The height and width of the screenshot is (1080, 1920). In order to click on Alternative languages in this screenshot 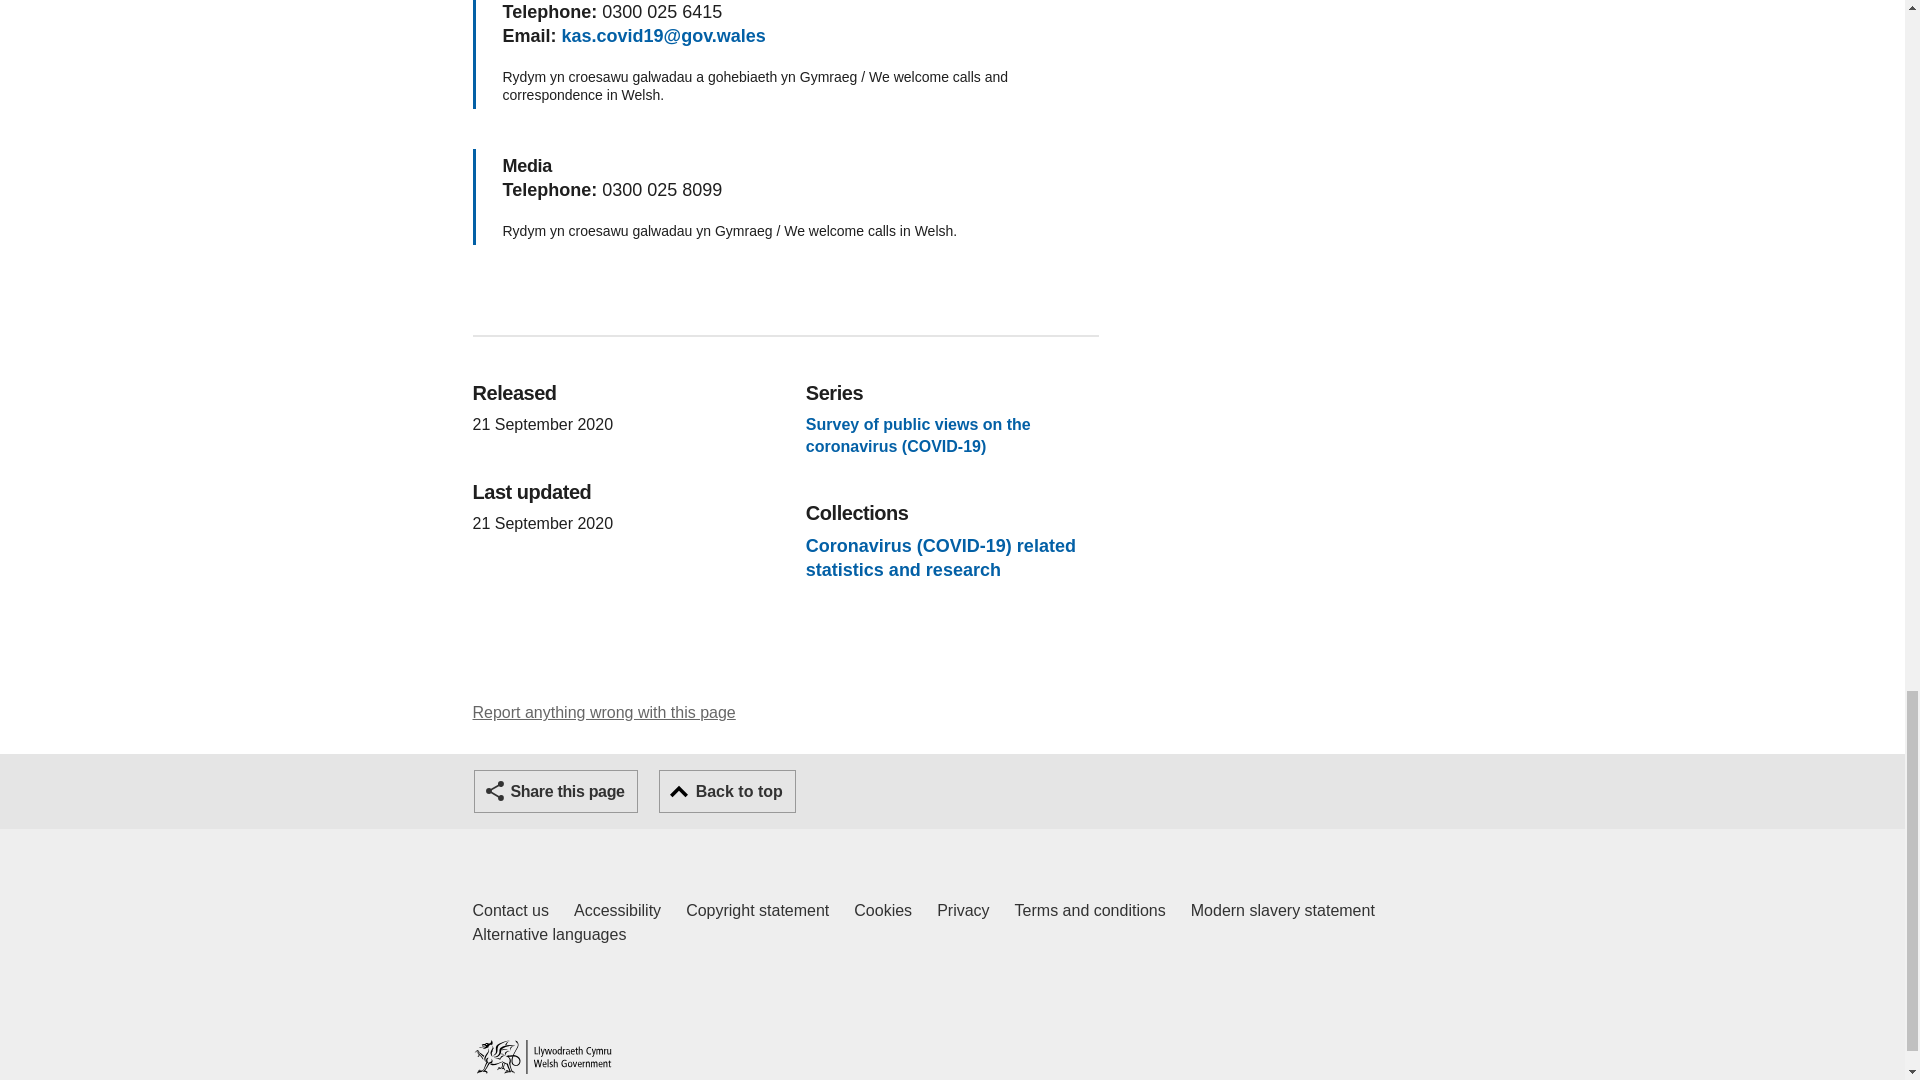, I will do `click(548, 935)`.